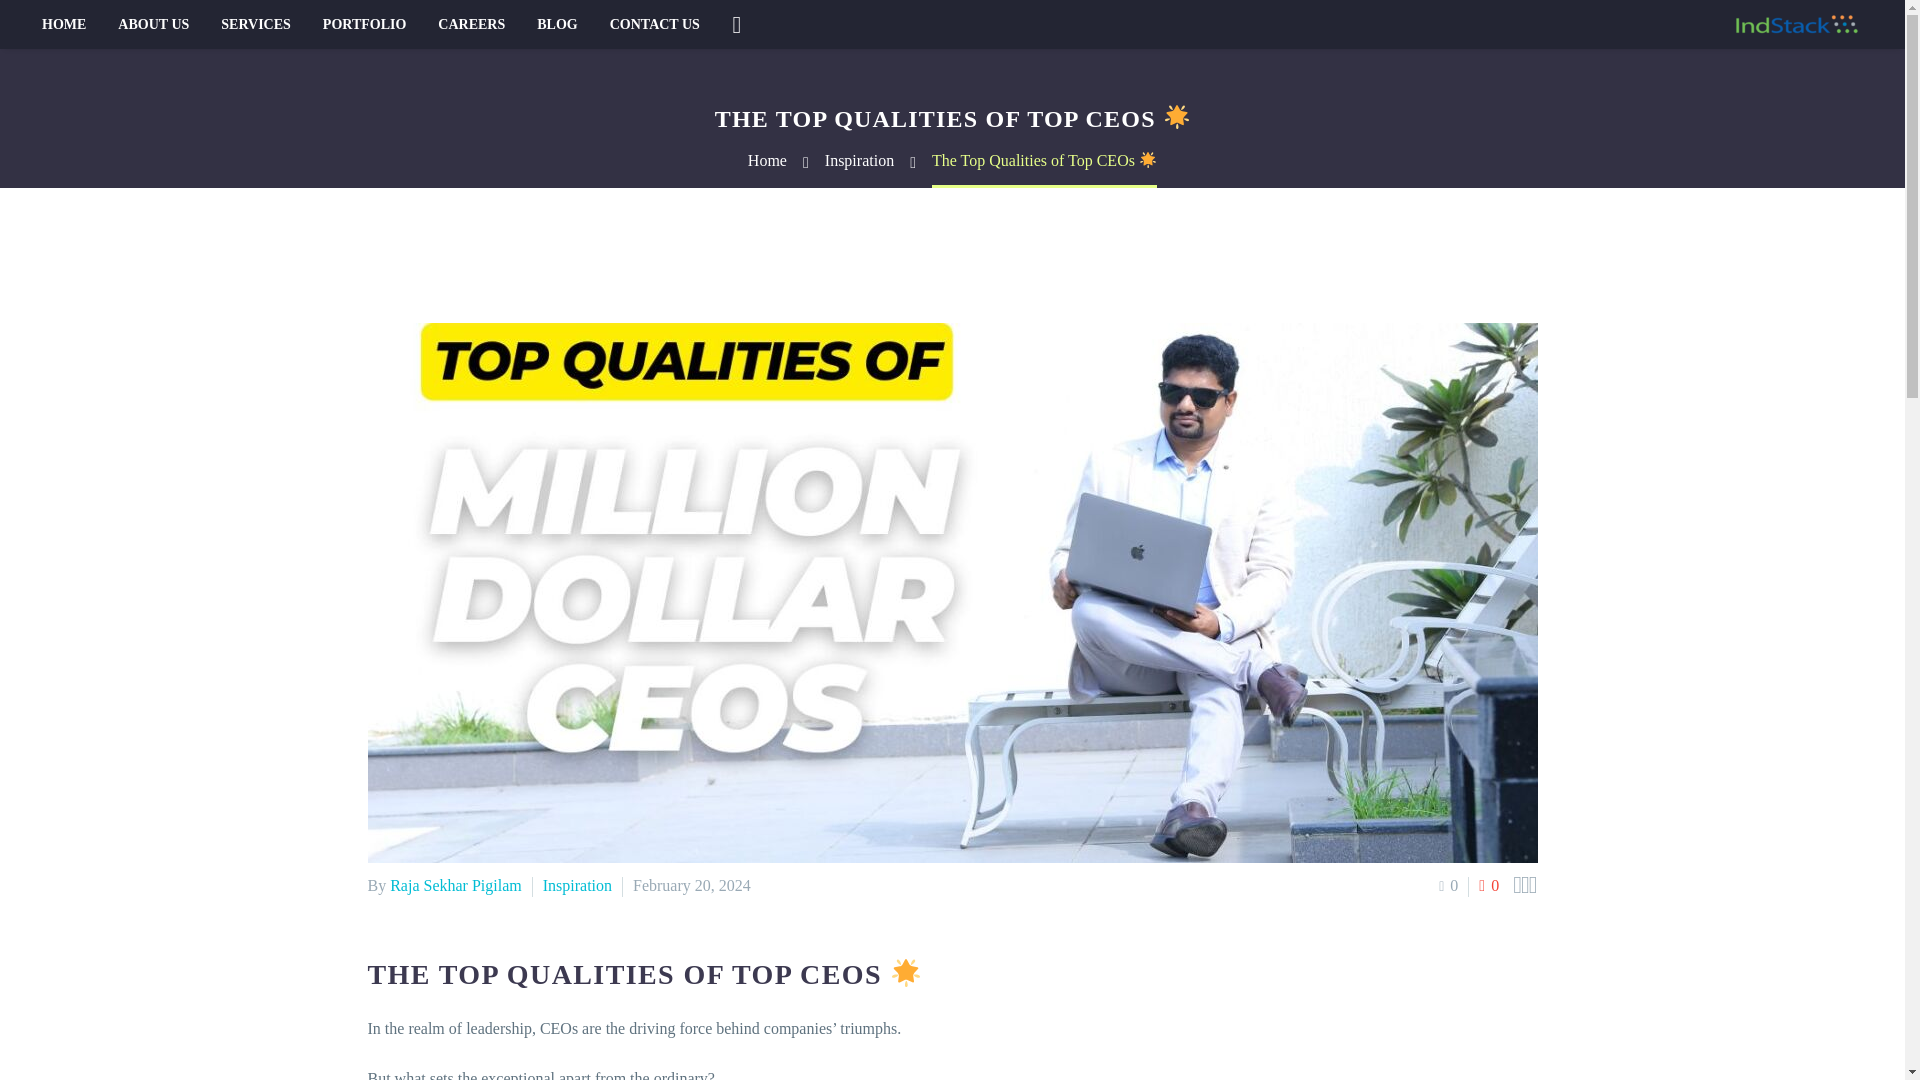 This screenshot has height=1080, width=1920. What do you see at coordinates (556, 24) in the screenshot?
I see `BLOG` at bounding box center [556, 24].